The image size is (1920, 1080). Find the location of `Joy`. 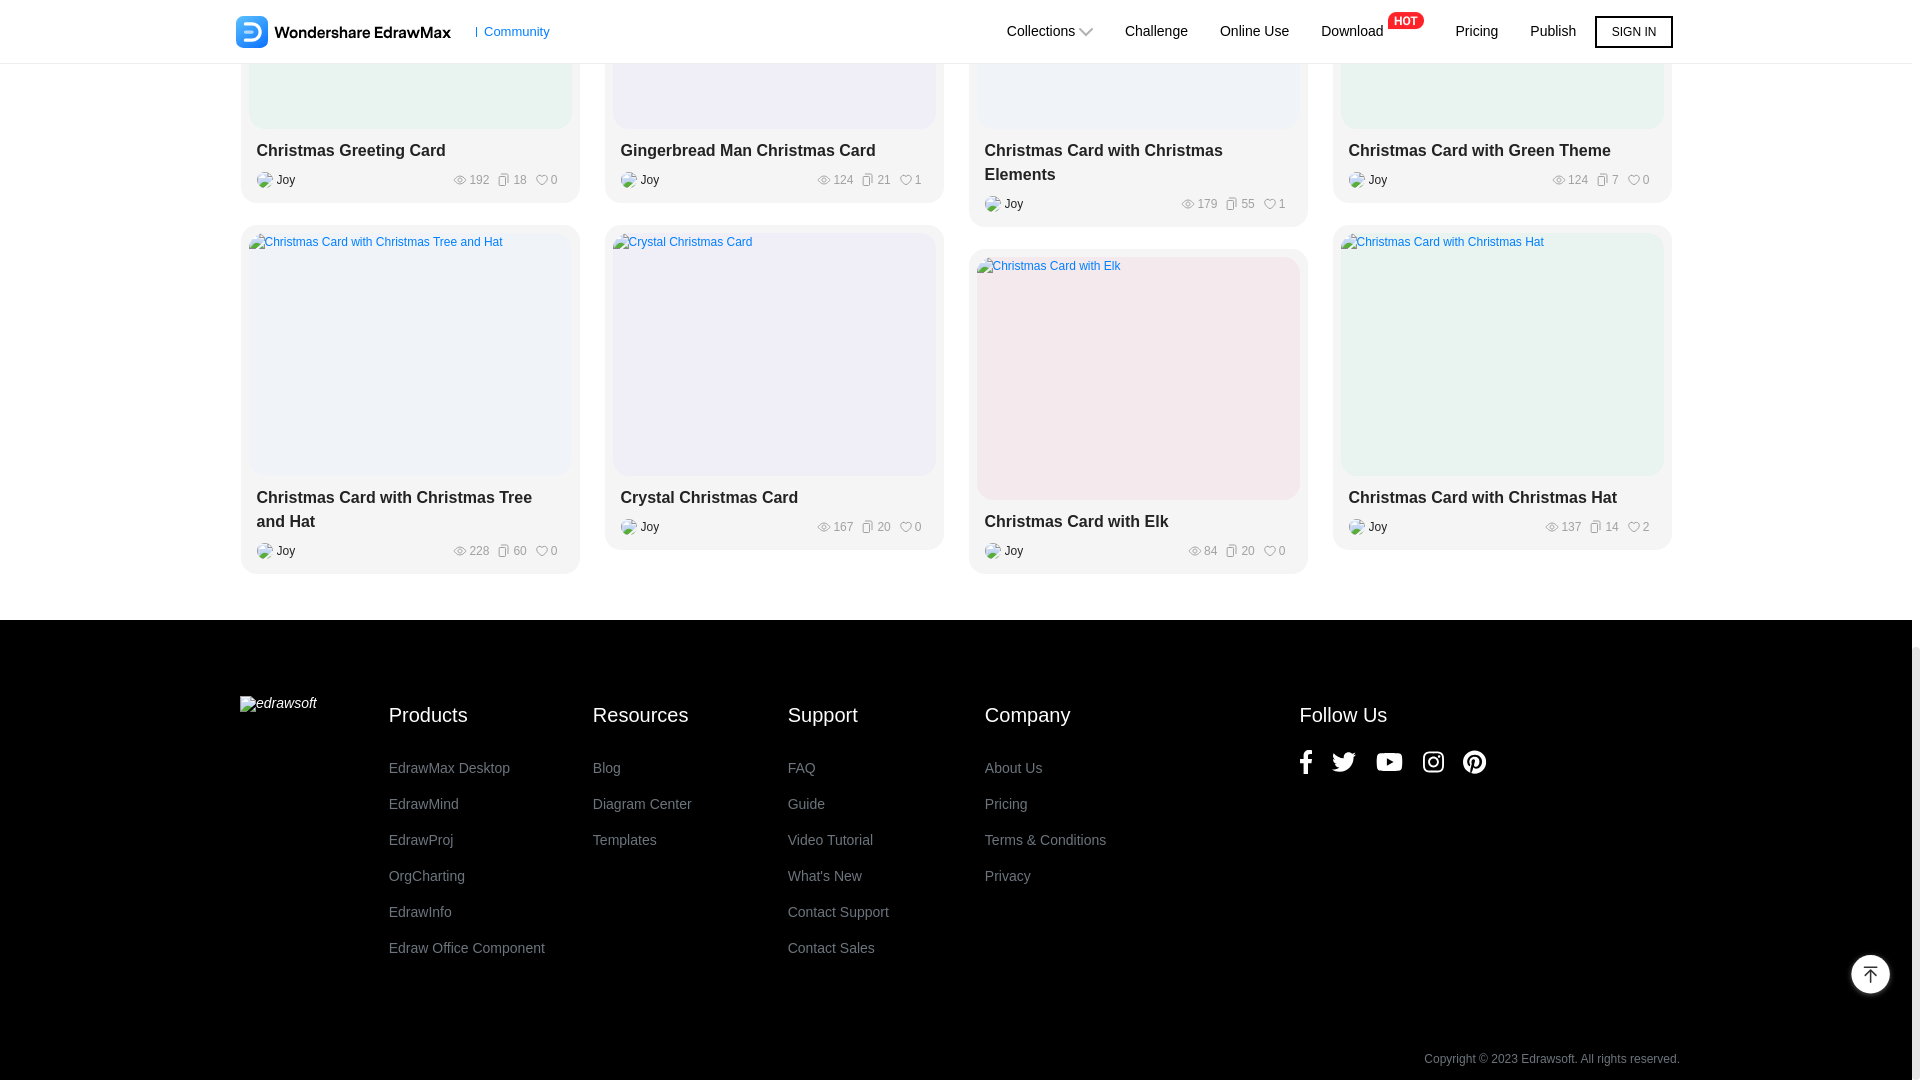

Joy is located at coordinates (644, 180).